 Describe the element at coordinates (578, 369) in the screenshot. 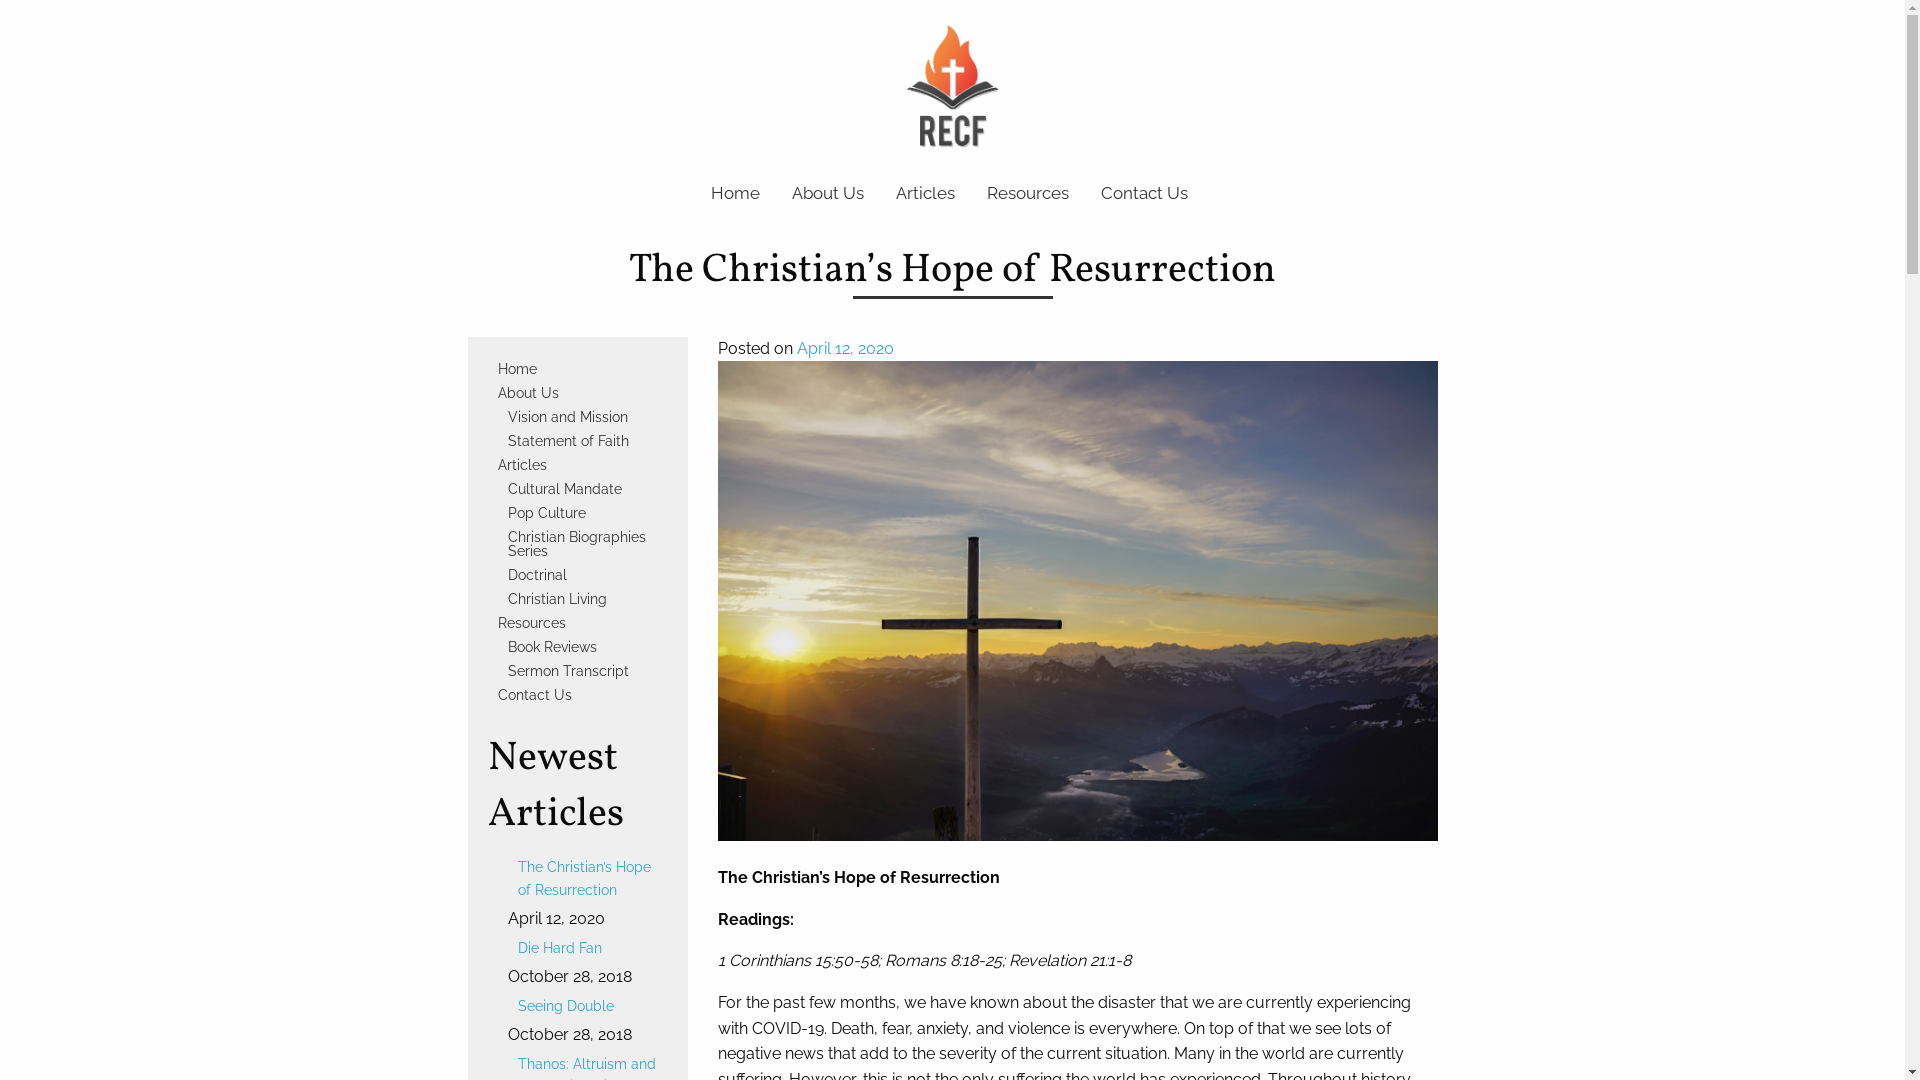

I see `Home` at that location.